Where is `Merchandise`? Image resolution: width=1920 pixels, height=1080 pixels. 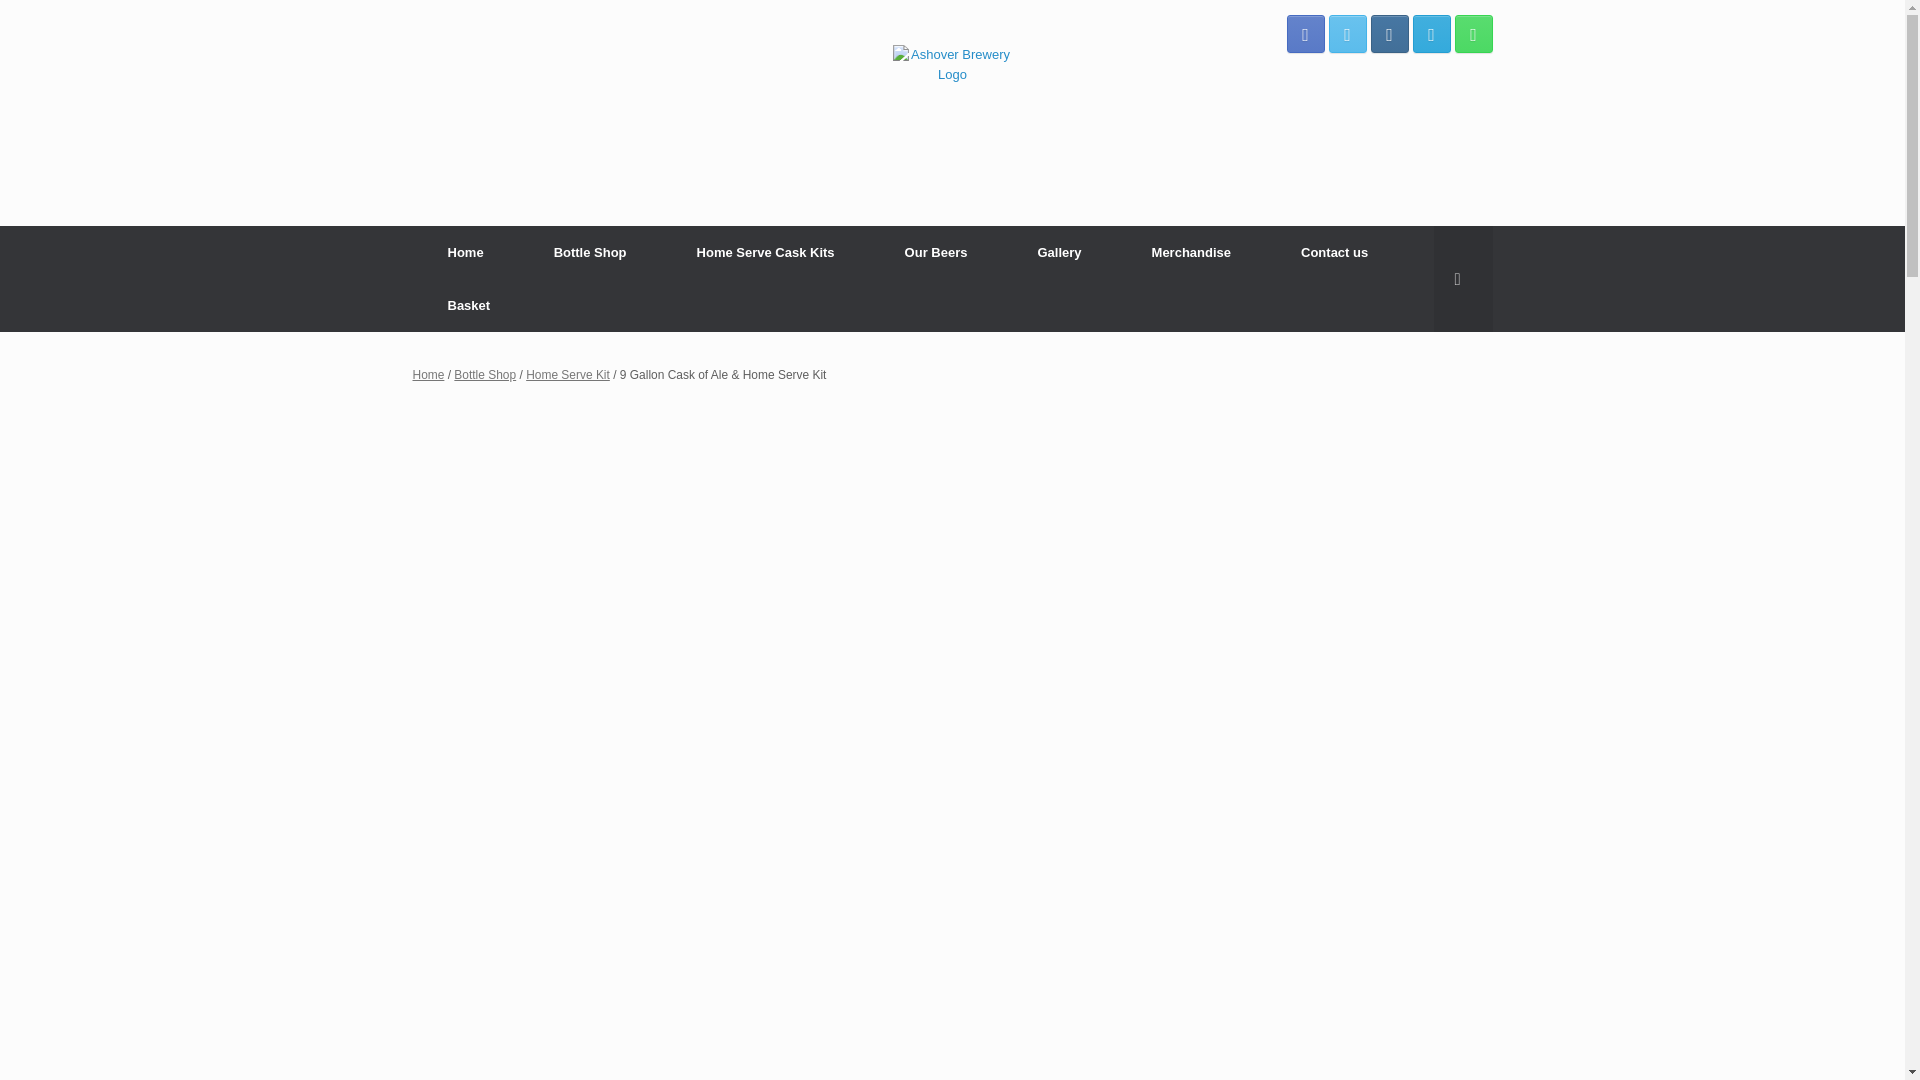
Merchandise is located at coordinates (1191, 252).